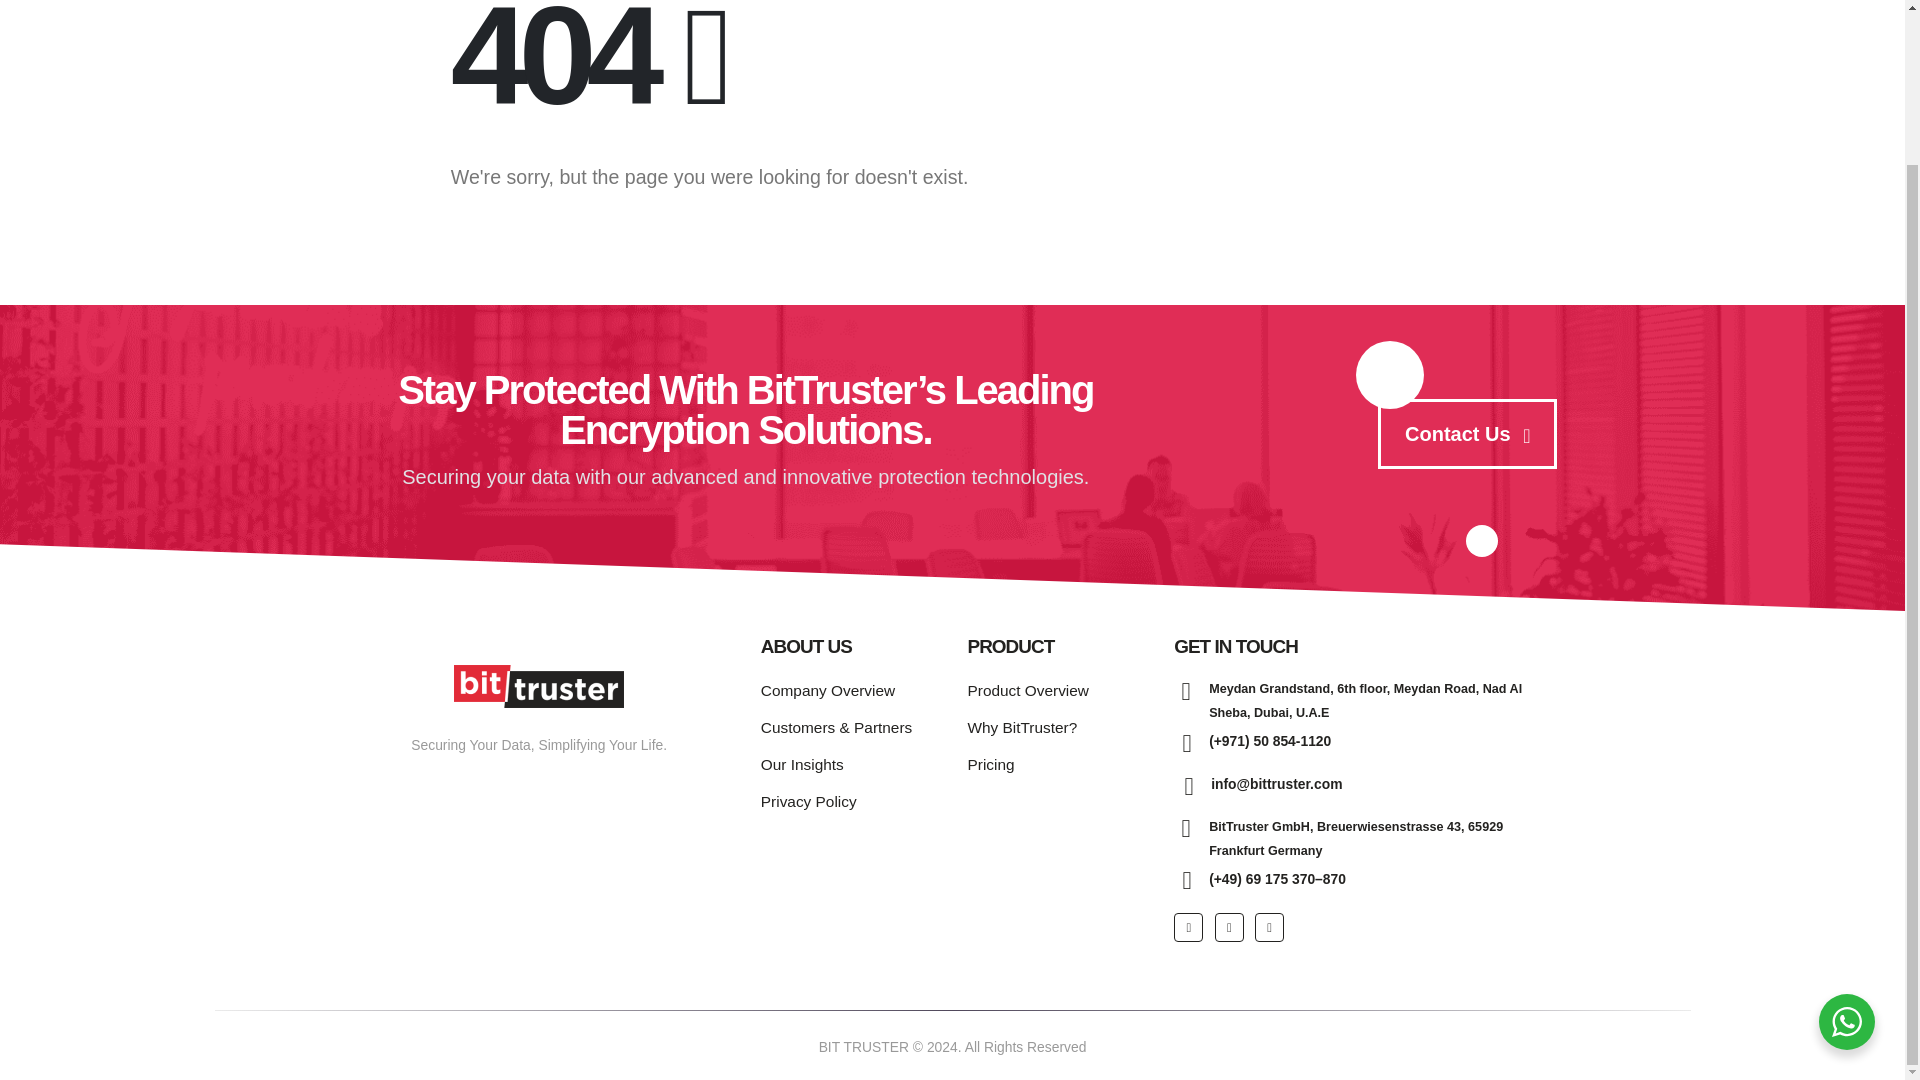 This screenshot has width=1920, height=1080. Describe the element at coordinates (1506, 433) in the screenshot. I see `Contact Us` at that location.